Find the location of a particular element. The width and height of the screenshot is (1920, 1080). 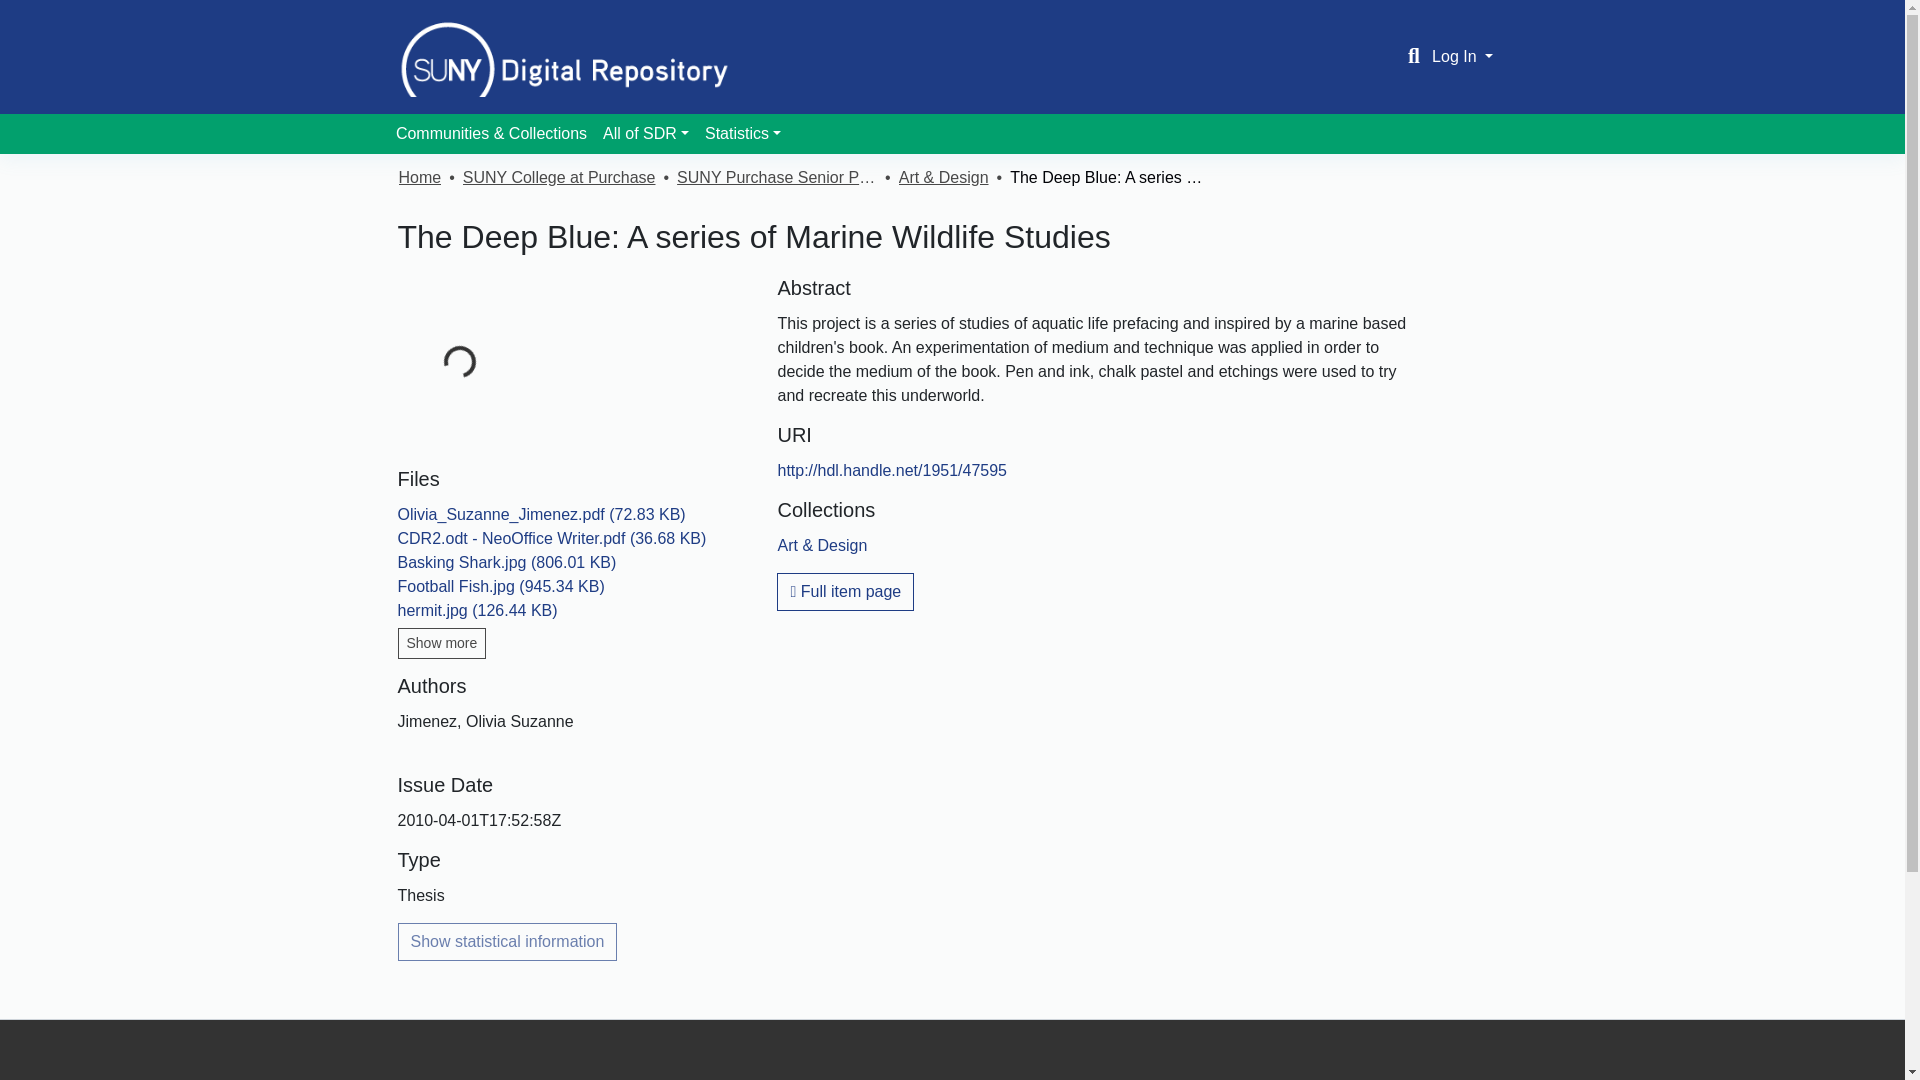

SUNY Purchase Senior Projects is located at coordinates (777, 178).